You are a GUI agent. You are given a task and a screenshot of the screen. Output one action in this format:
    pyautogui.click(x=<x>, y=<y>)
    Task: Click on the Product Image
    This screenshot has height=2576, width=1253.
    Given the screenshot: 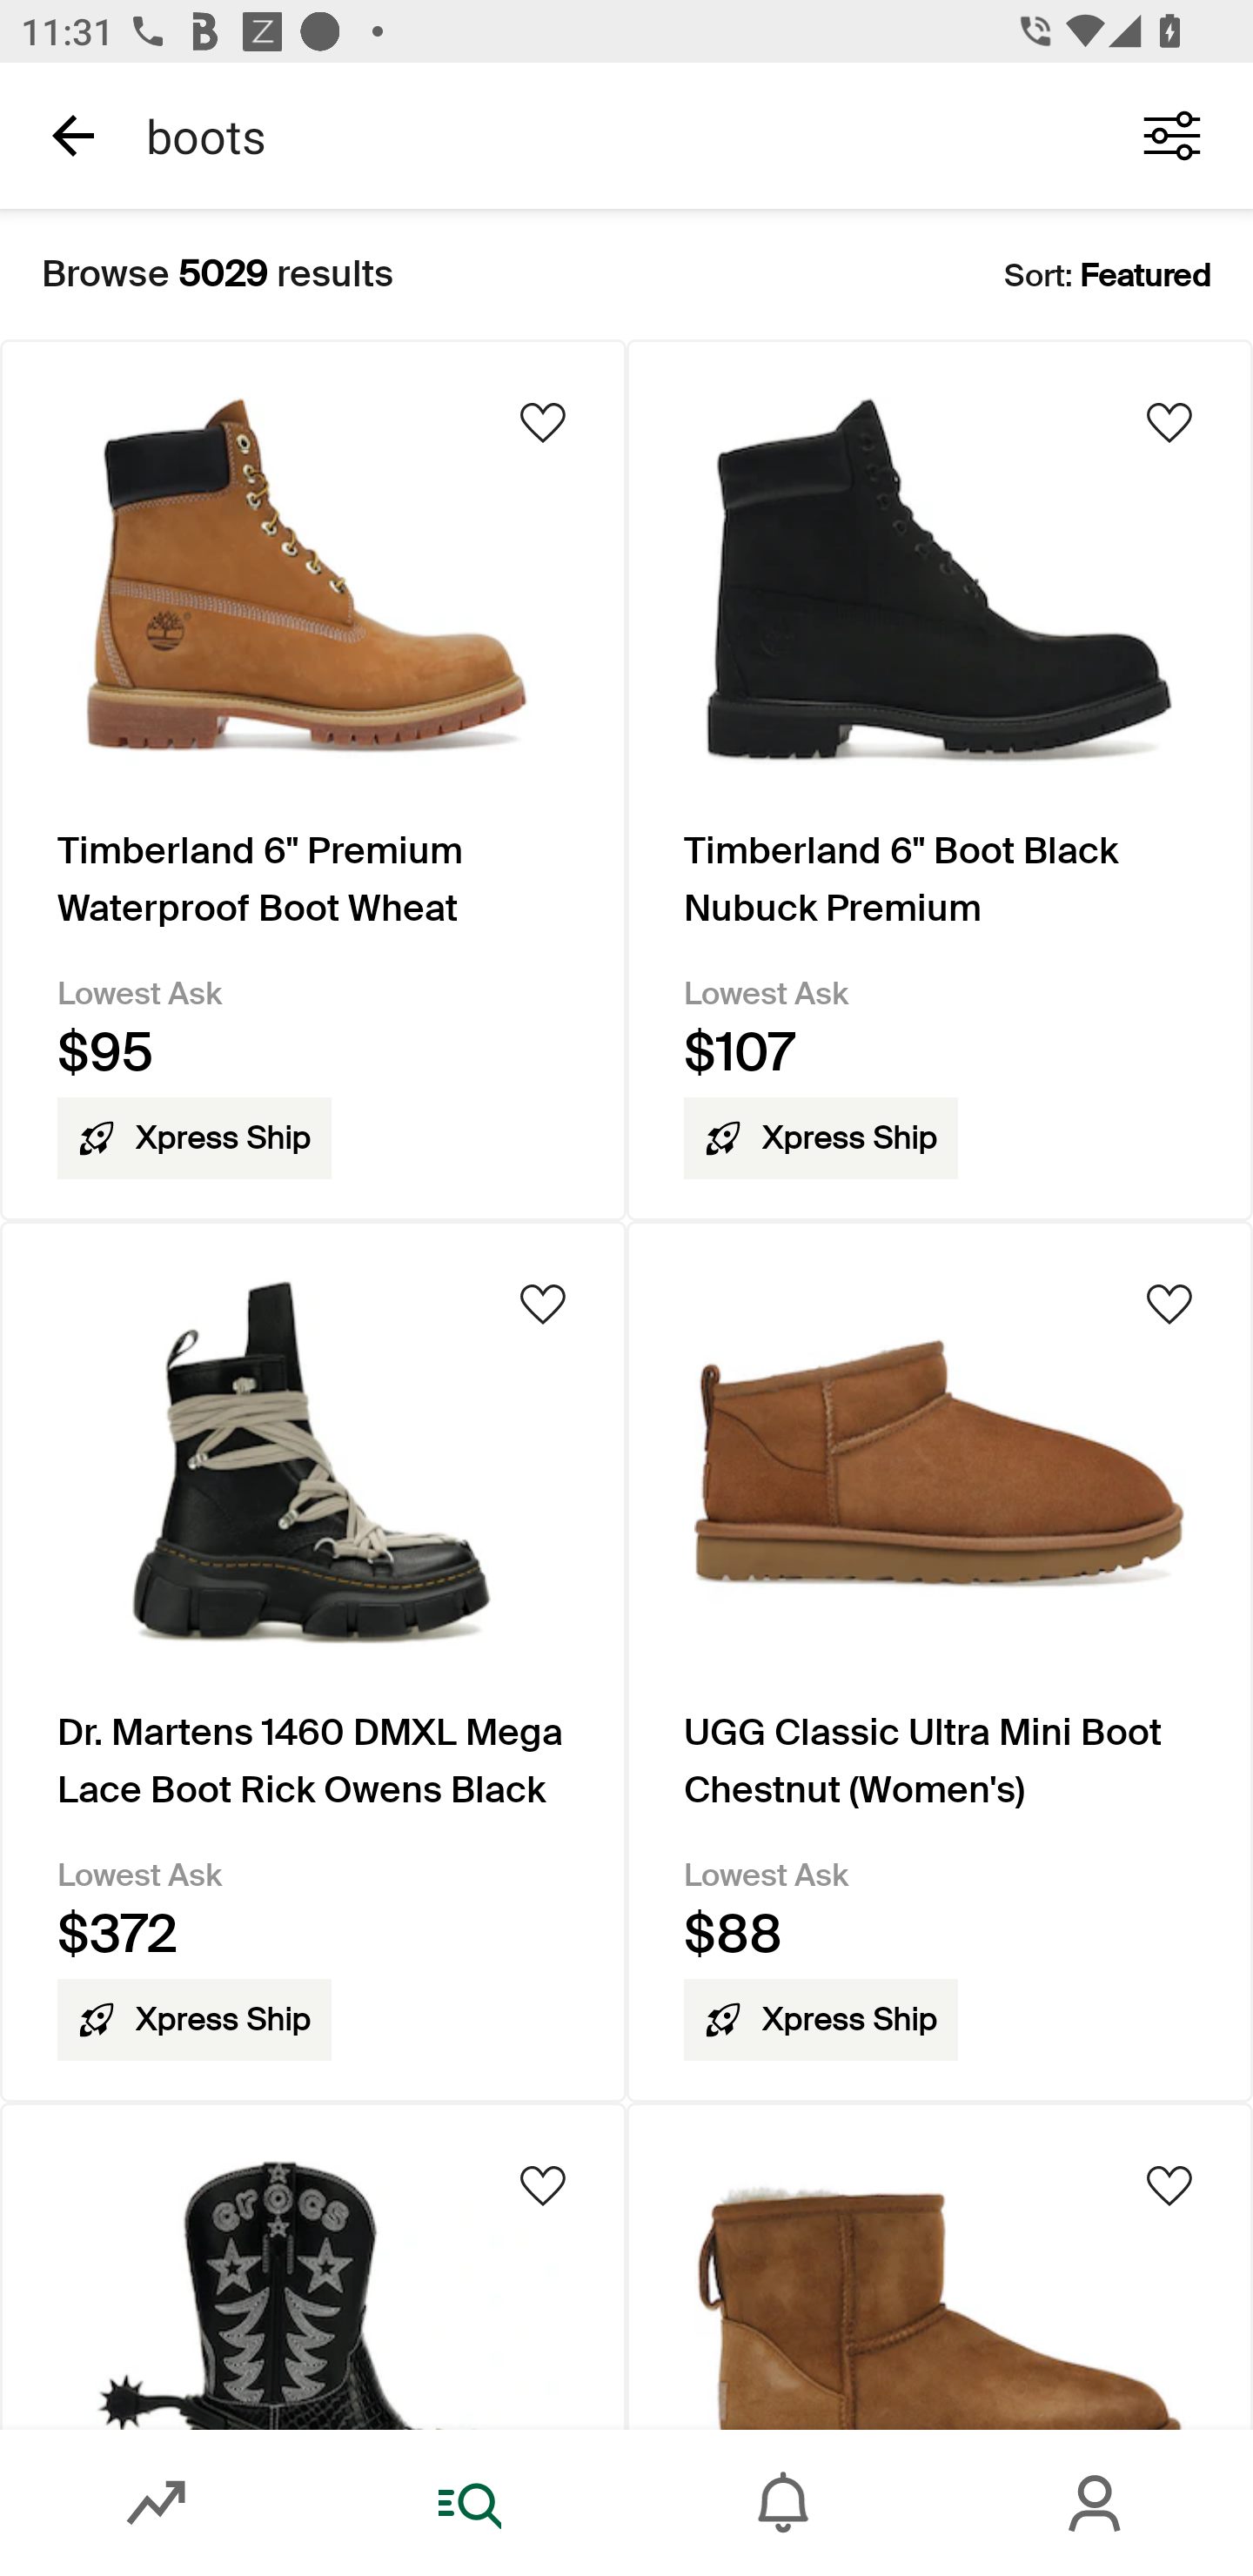 What is the action you would take?
    pyautogui.click(x=313, y=2265)
    